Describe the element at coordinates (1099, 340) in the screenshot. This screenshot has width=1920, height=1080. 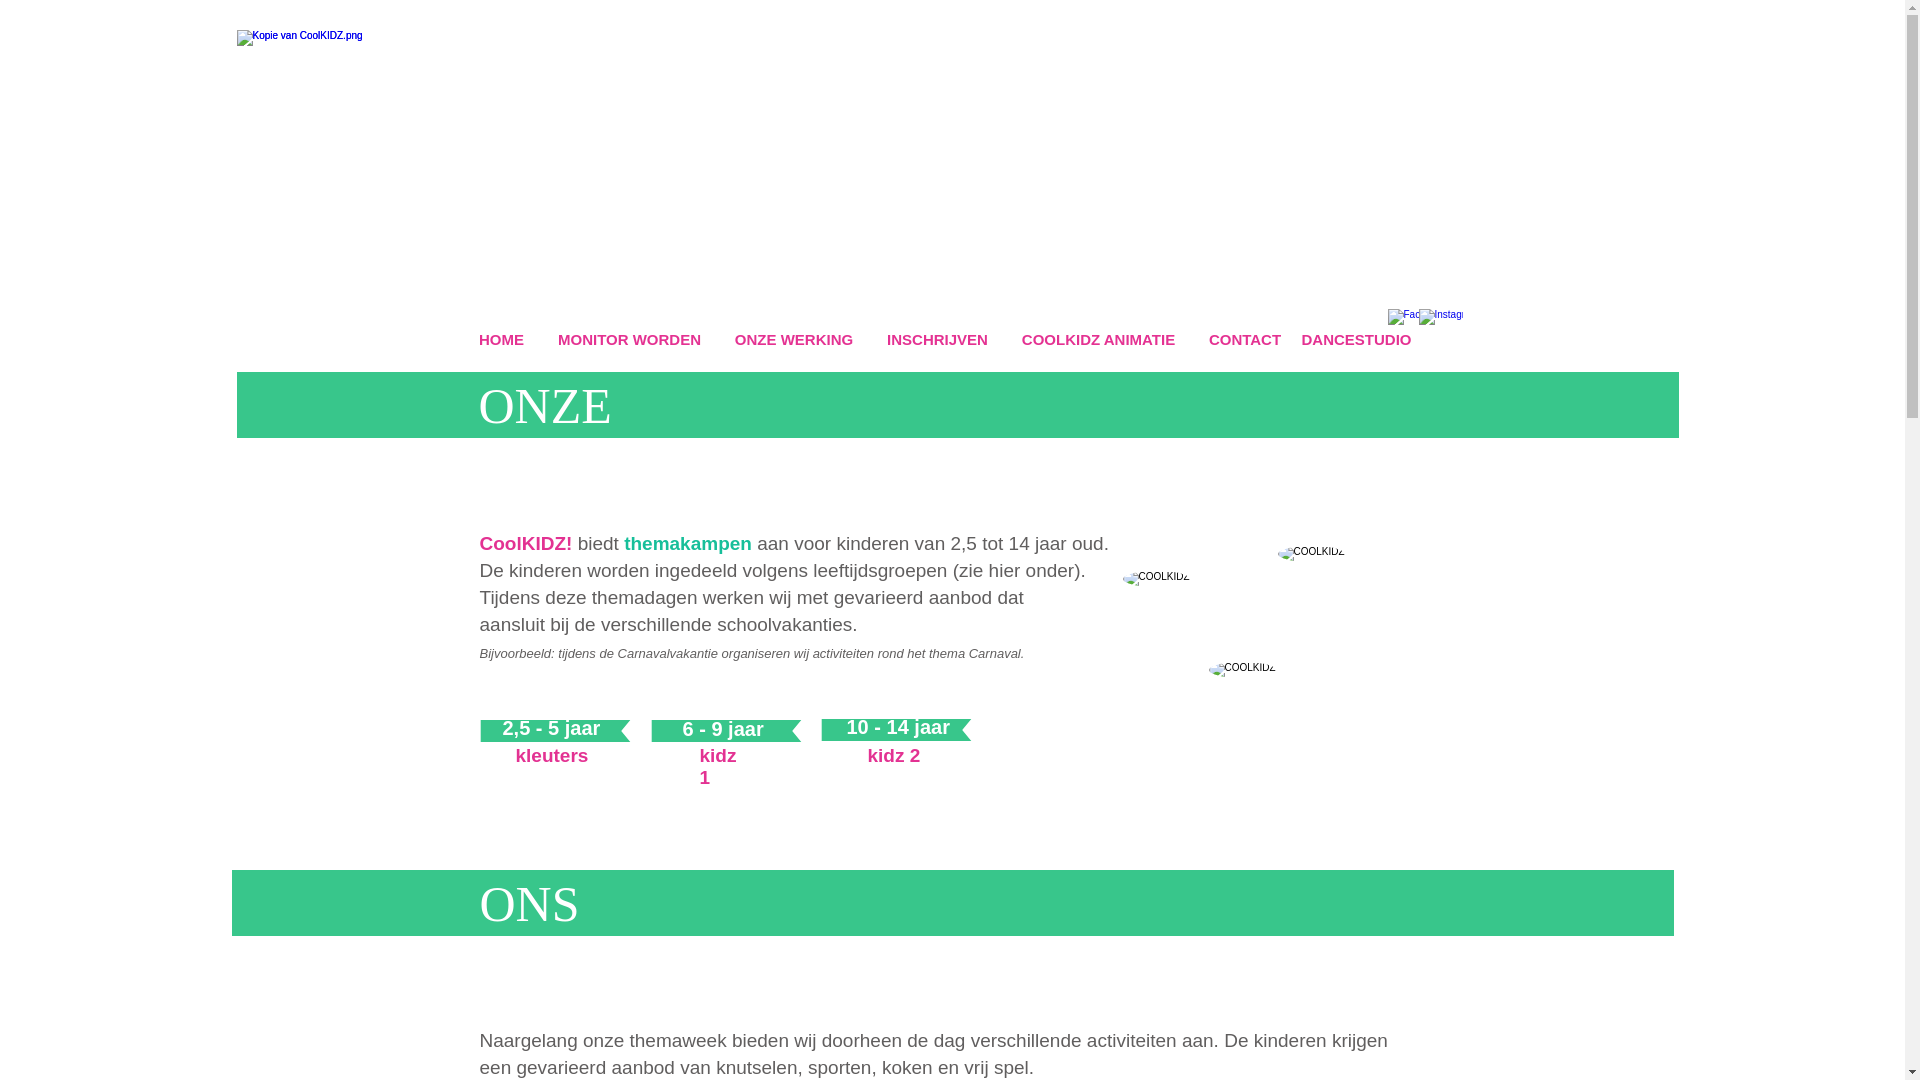
I see `COOLKIDZ ANIMATIE` at that location.